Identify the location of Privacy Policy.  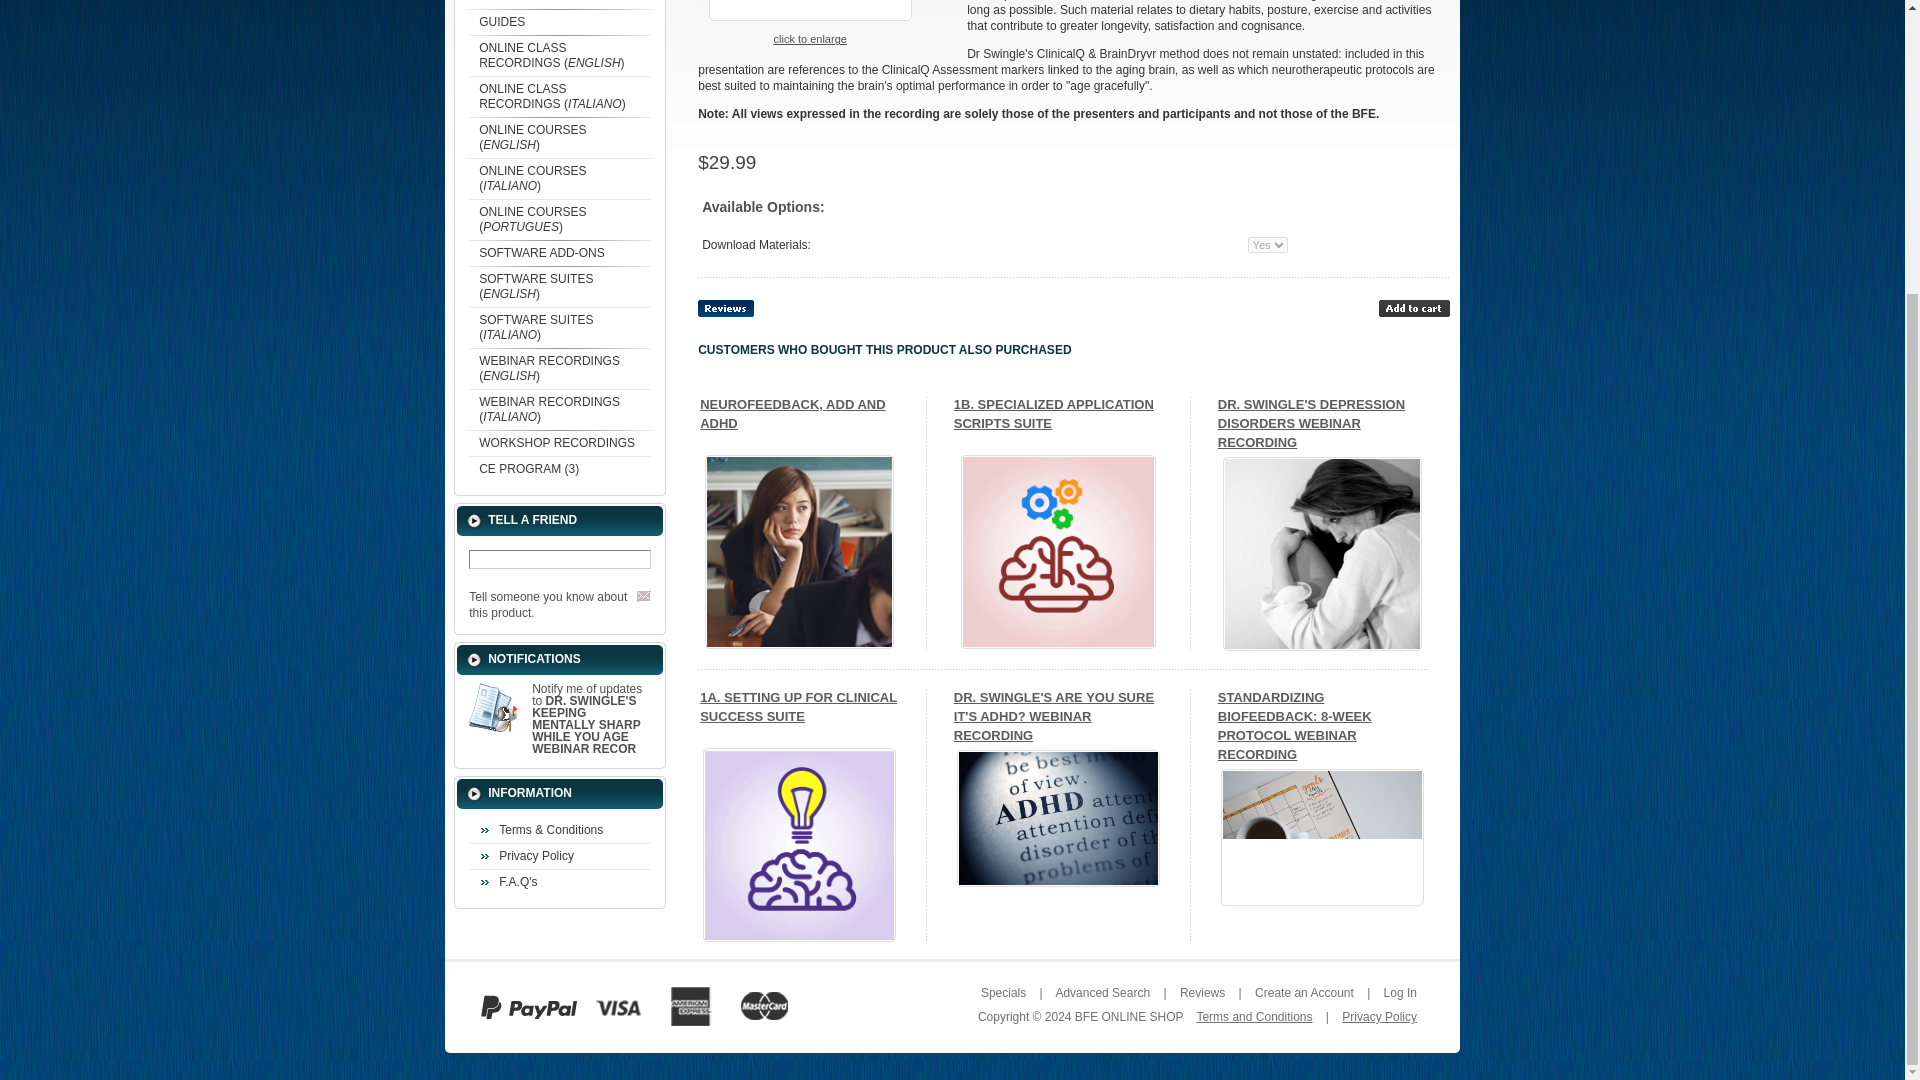
(559, 856).